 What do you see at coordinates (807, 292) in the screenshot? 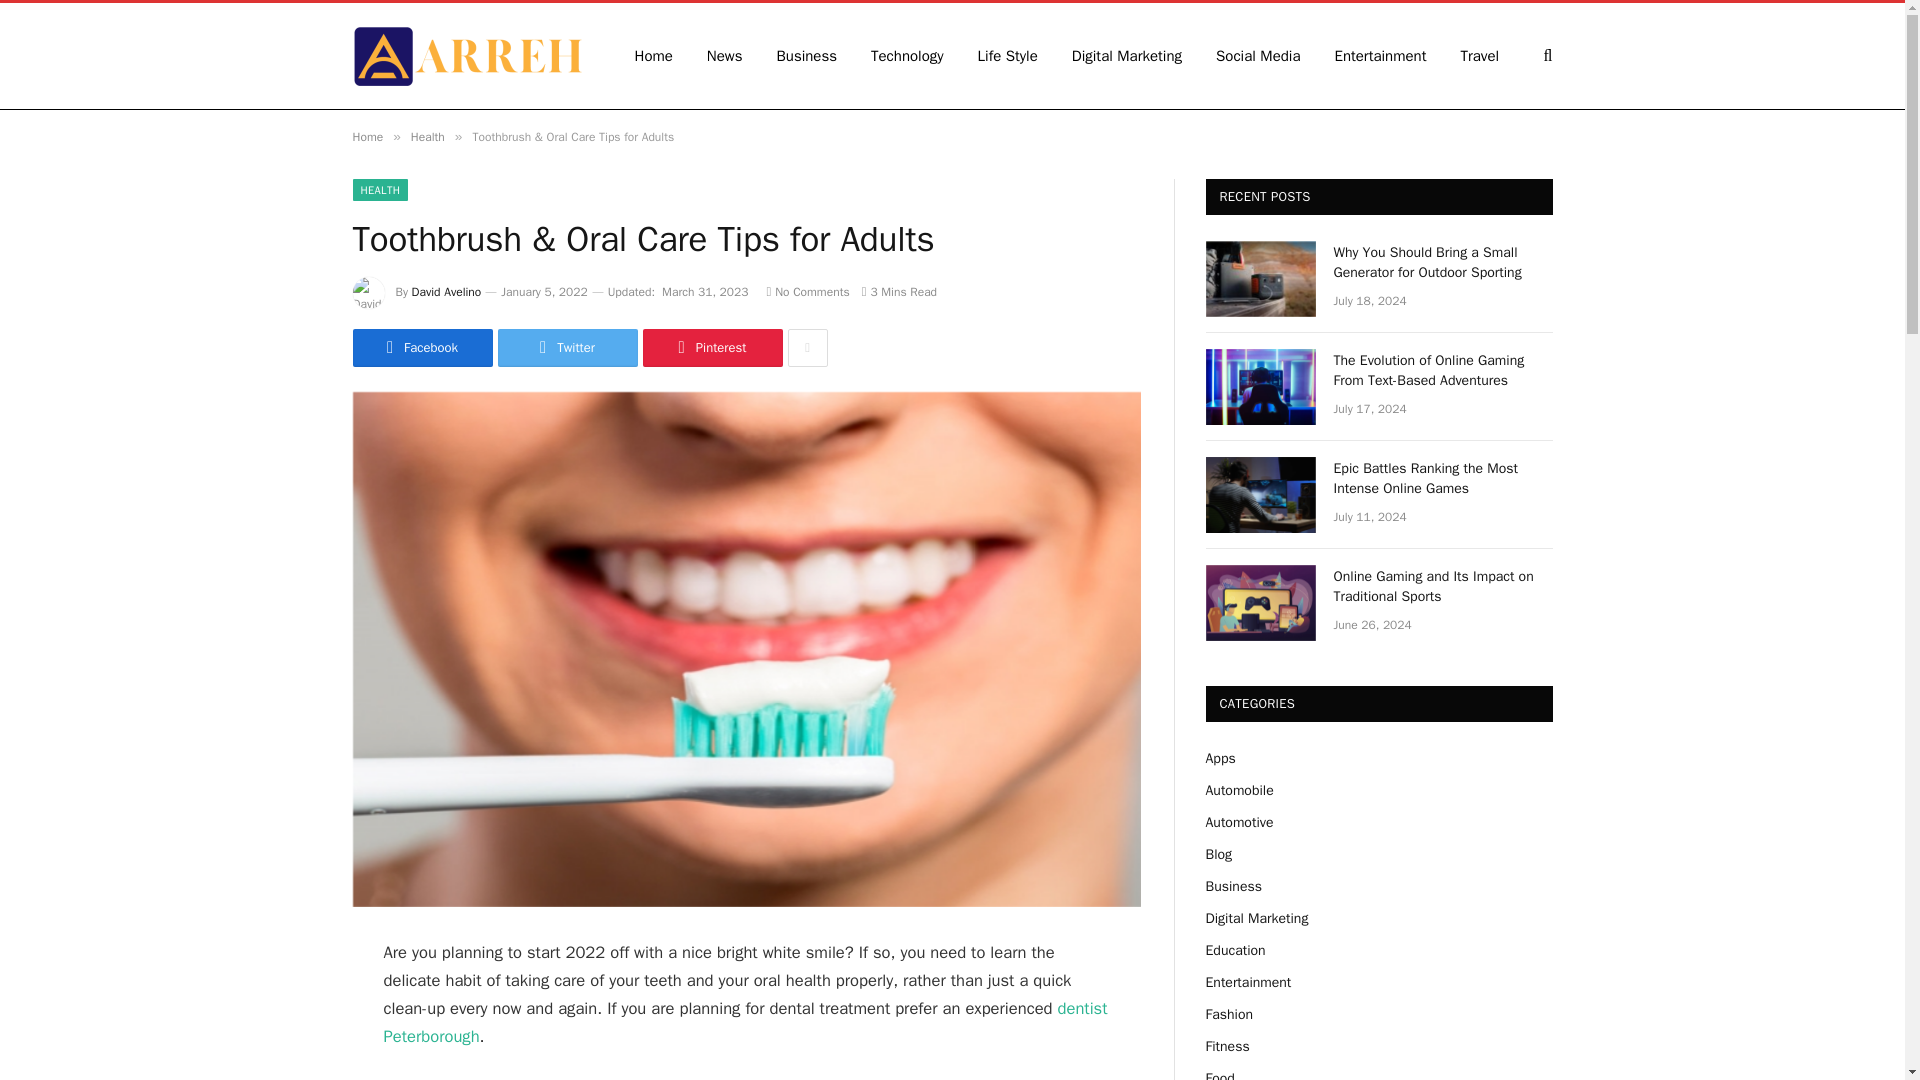
I see `No Comments` at bounding box center [807, 292].